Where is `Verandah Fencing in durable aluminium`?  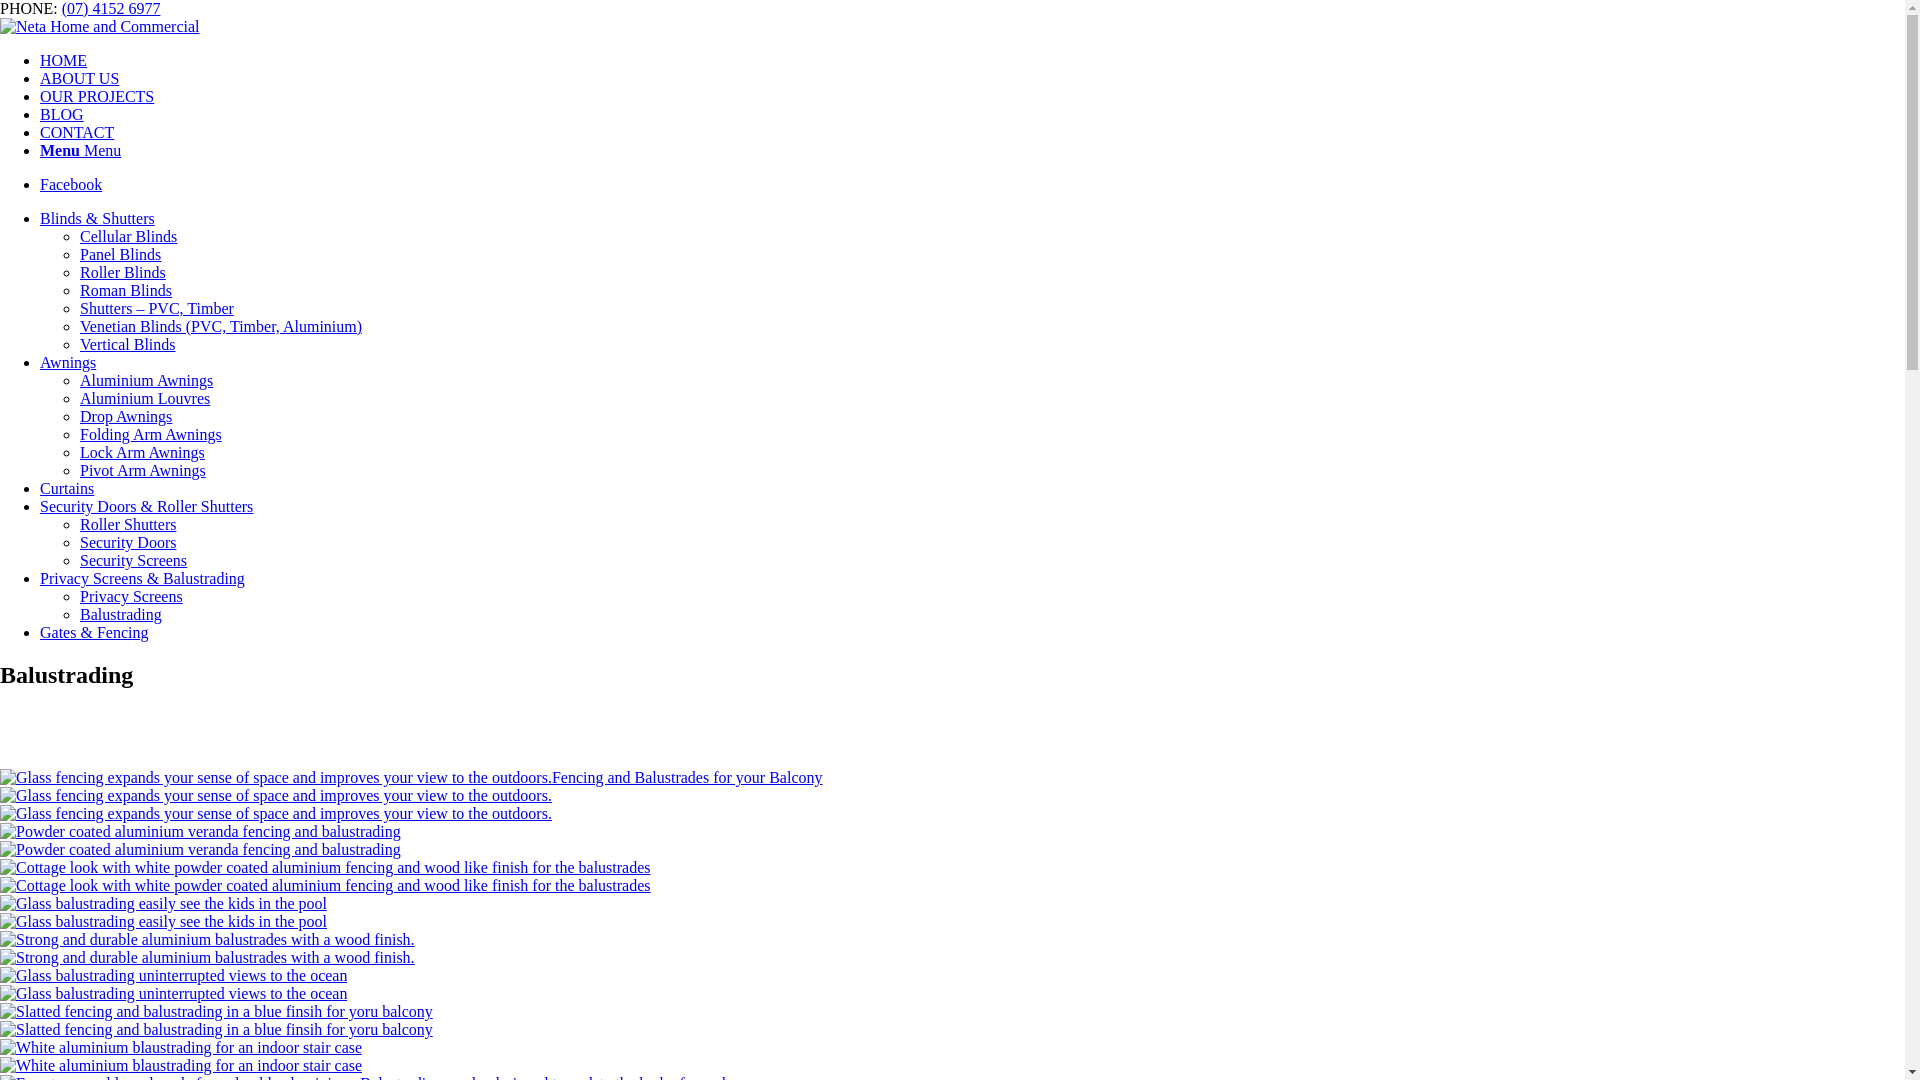
Verandah Fencing in durable aluminium is located at coordinates (952, 850).